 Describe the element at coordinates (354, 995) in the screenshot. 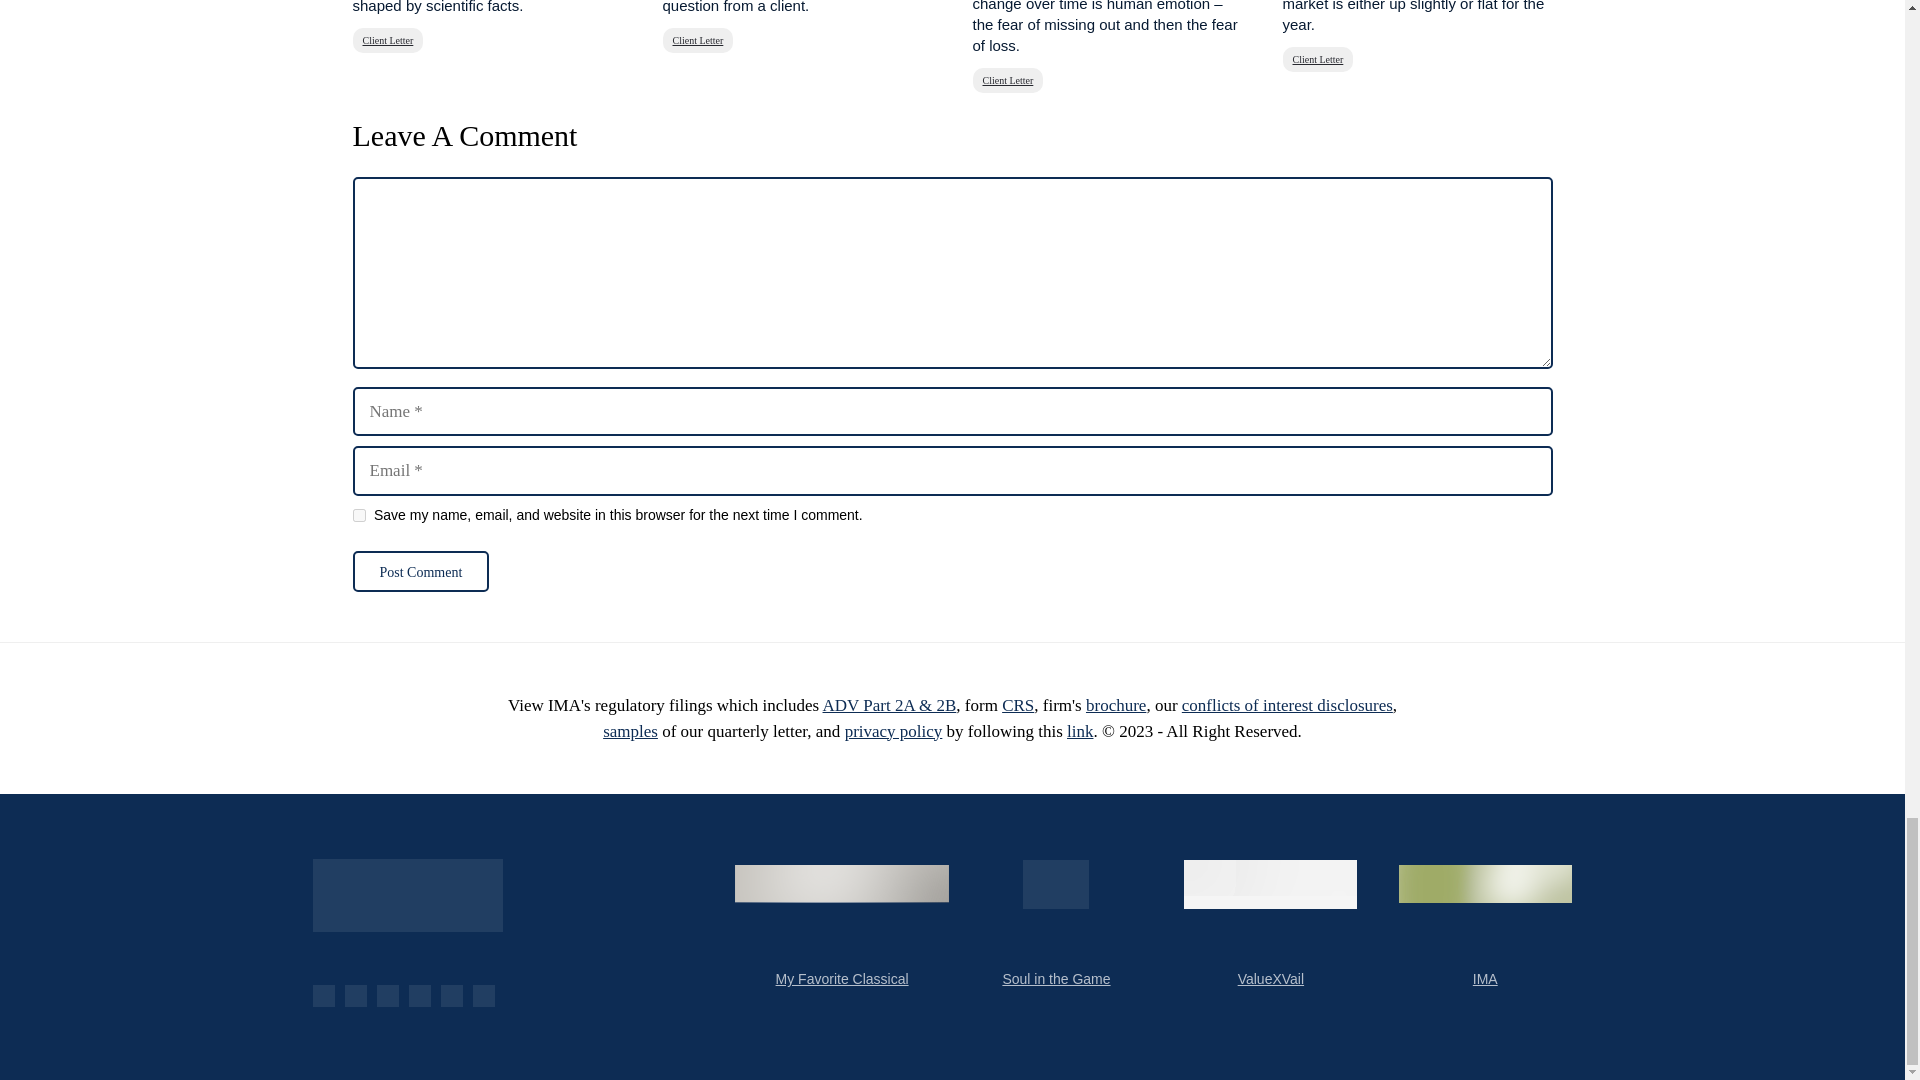

I see `YoutubeLogo` at that location.